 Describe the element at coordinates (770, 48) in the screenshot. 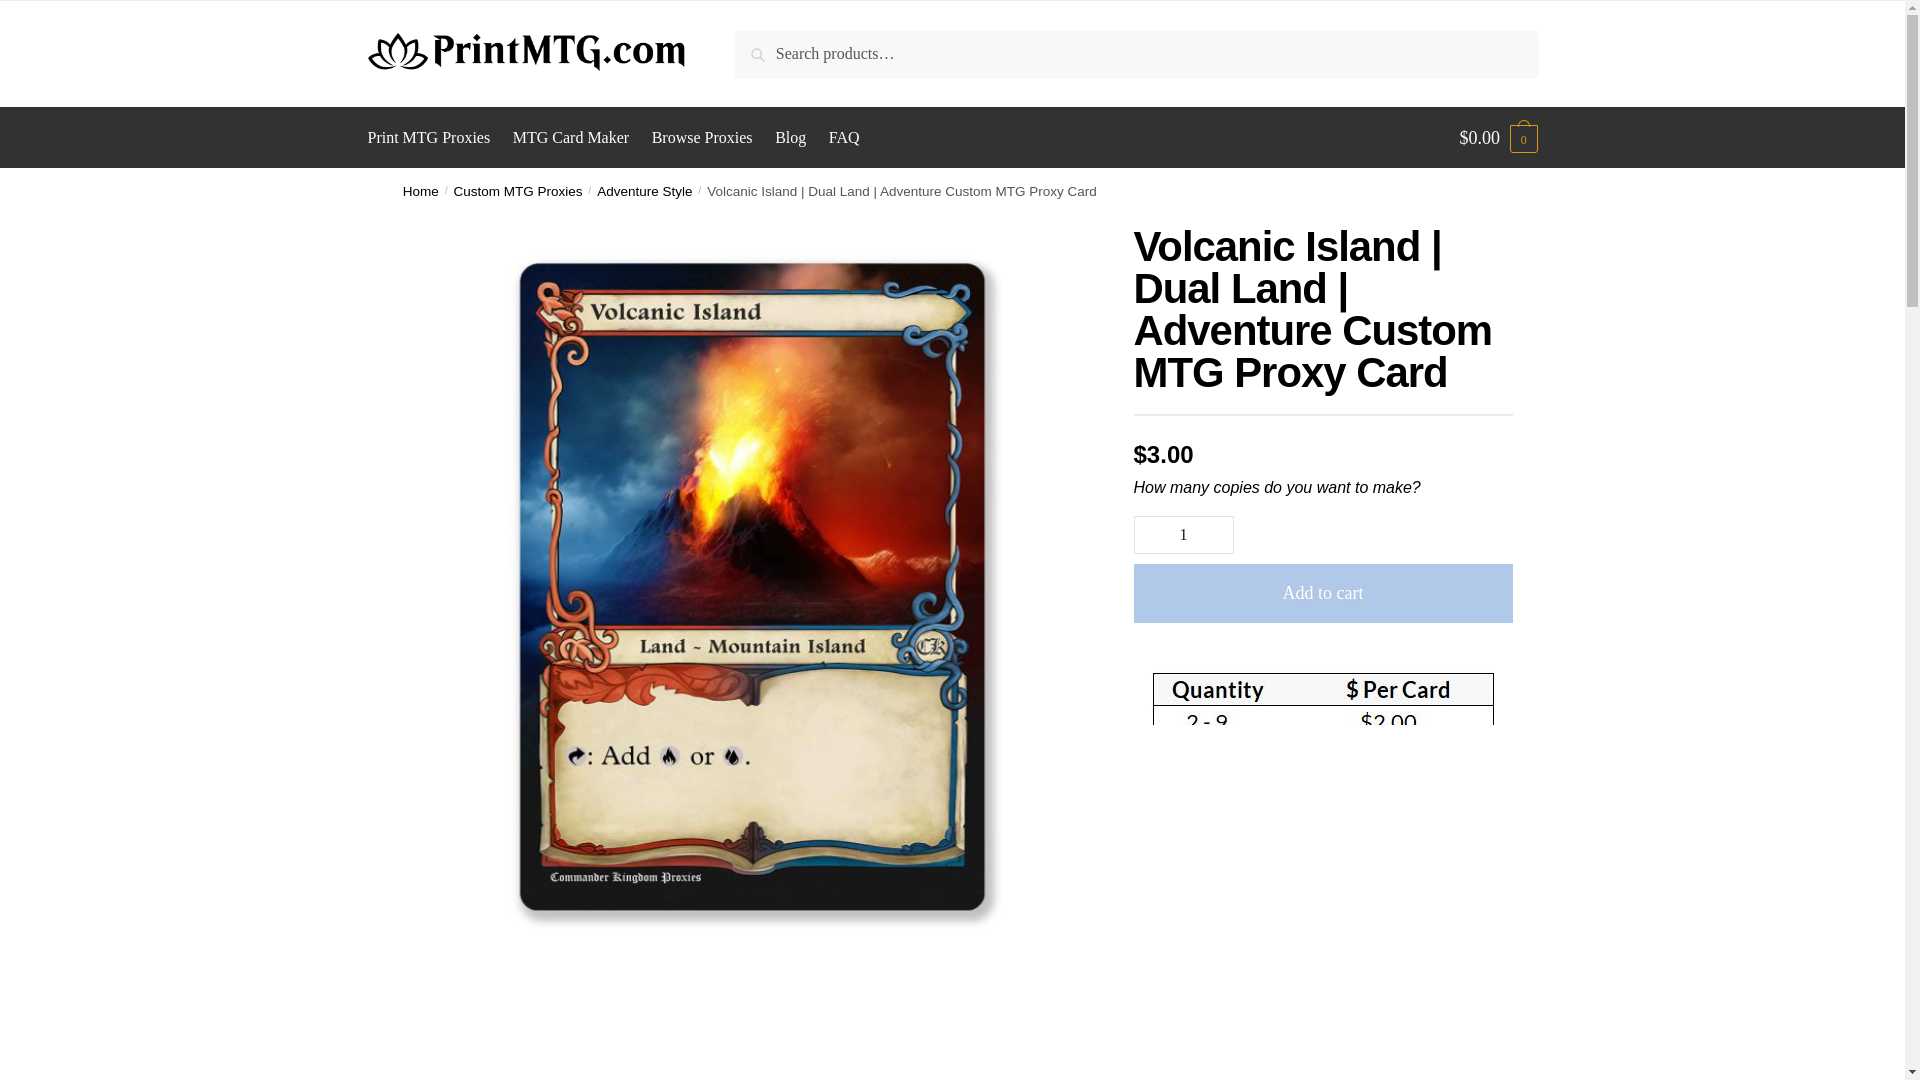

I see `Search` at that location.